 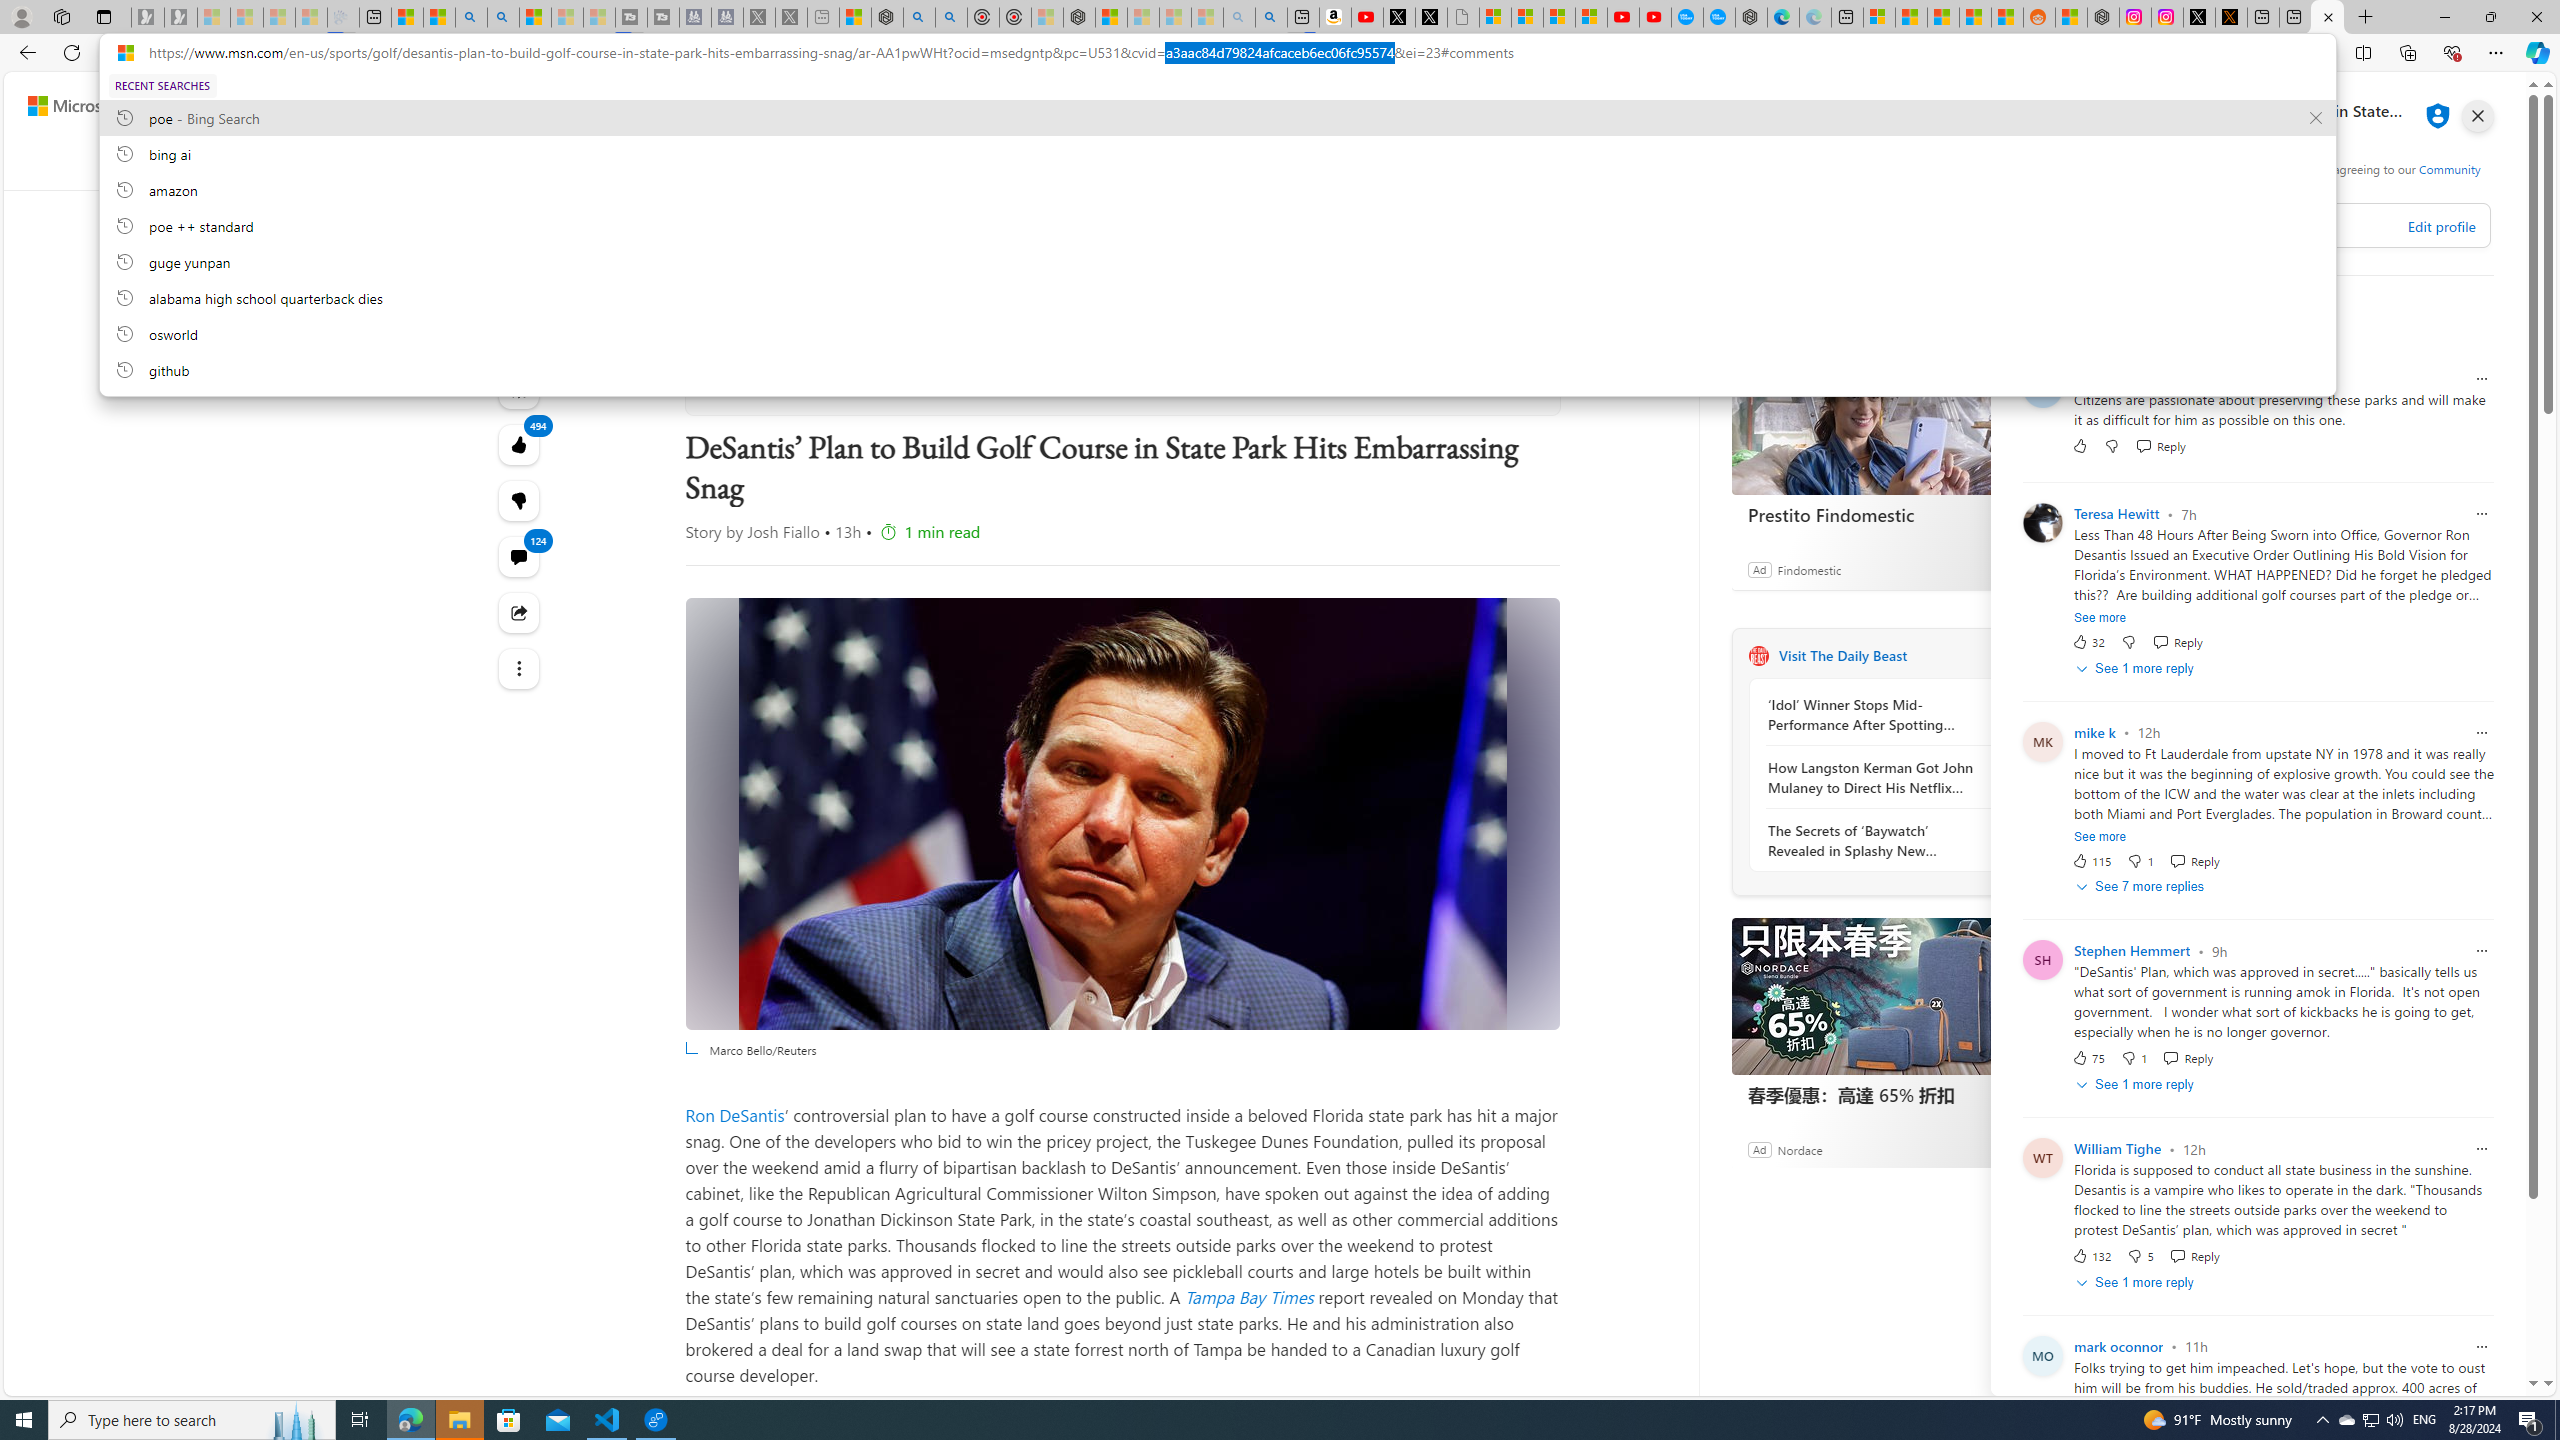 What do you see at coordinates (2200, 17) in the screenshot?
I see `Log in to X / X` at bounding box center [2200, 17].